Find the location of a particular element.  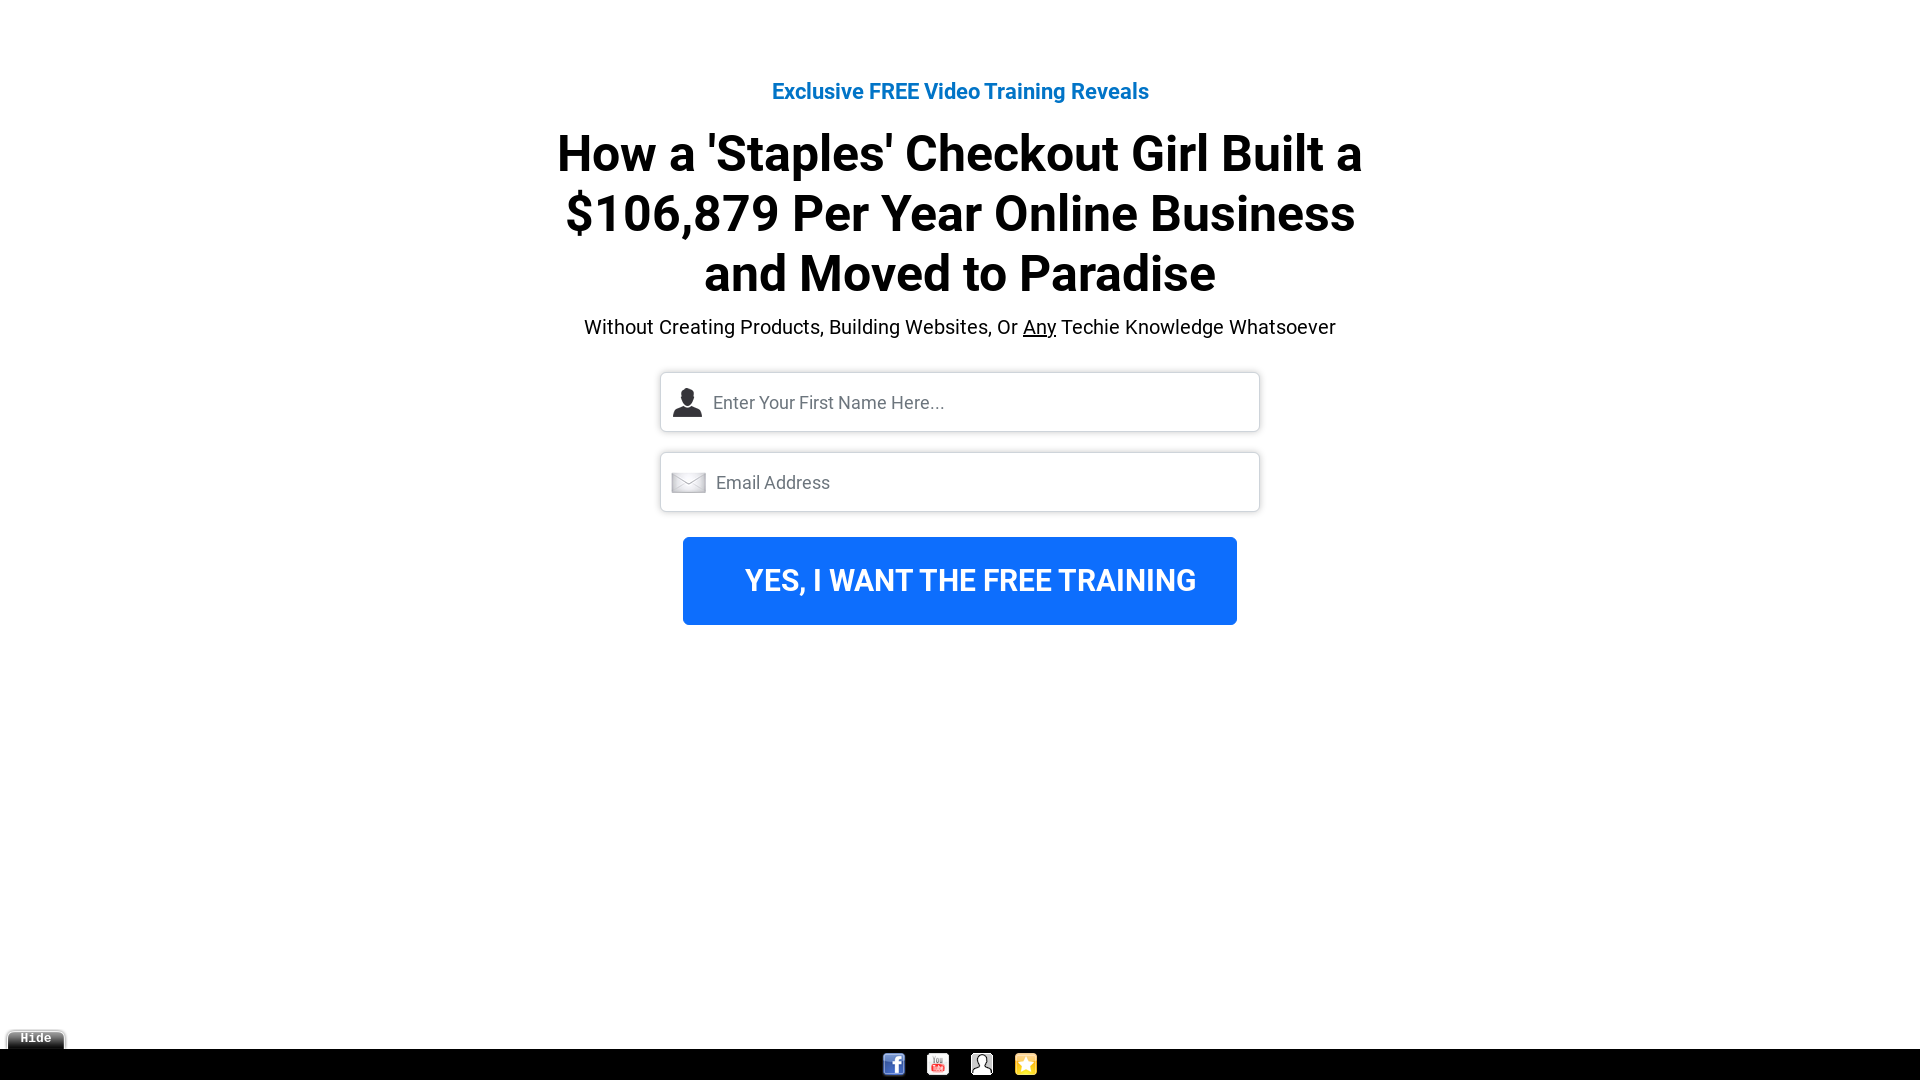

   YES, I WANT THE FREE TRAINING is located at coordinates (960, 581).